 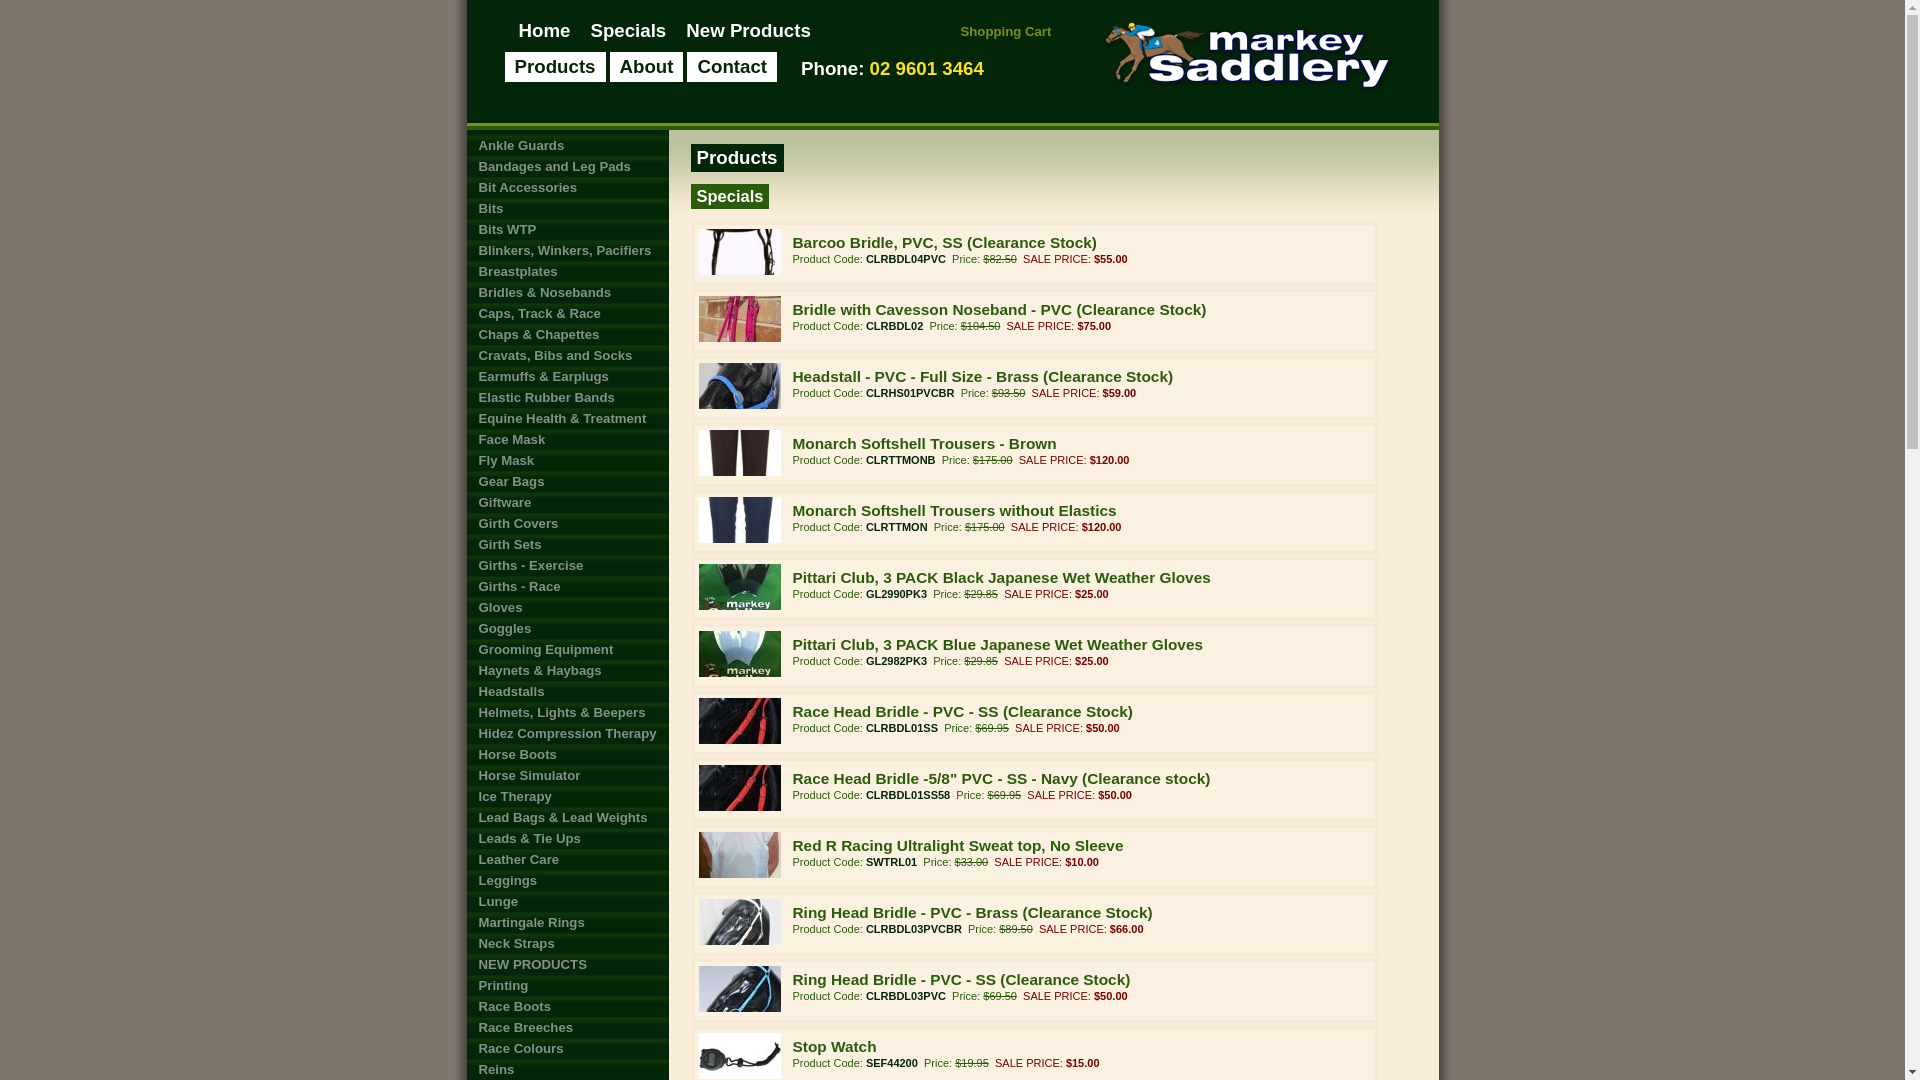 What do you see at coordinates (567, 230) in the screenshot?
I see `Bits WTP` at bounding box center [567, 230].